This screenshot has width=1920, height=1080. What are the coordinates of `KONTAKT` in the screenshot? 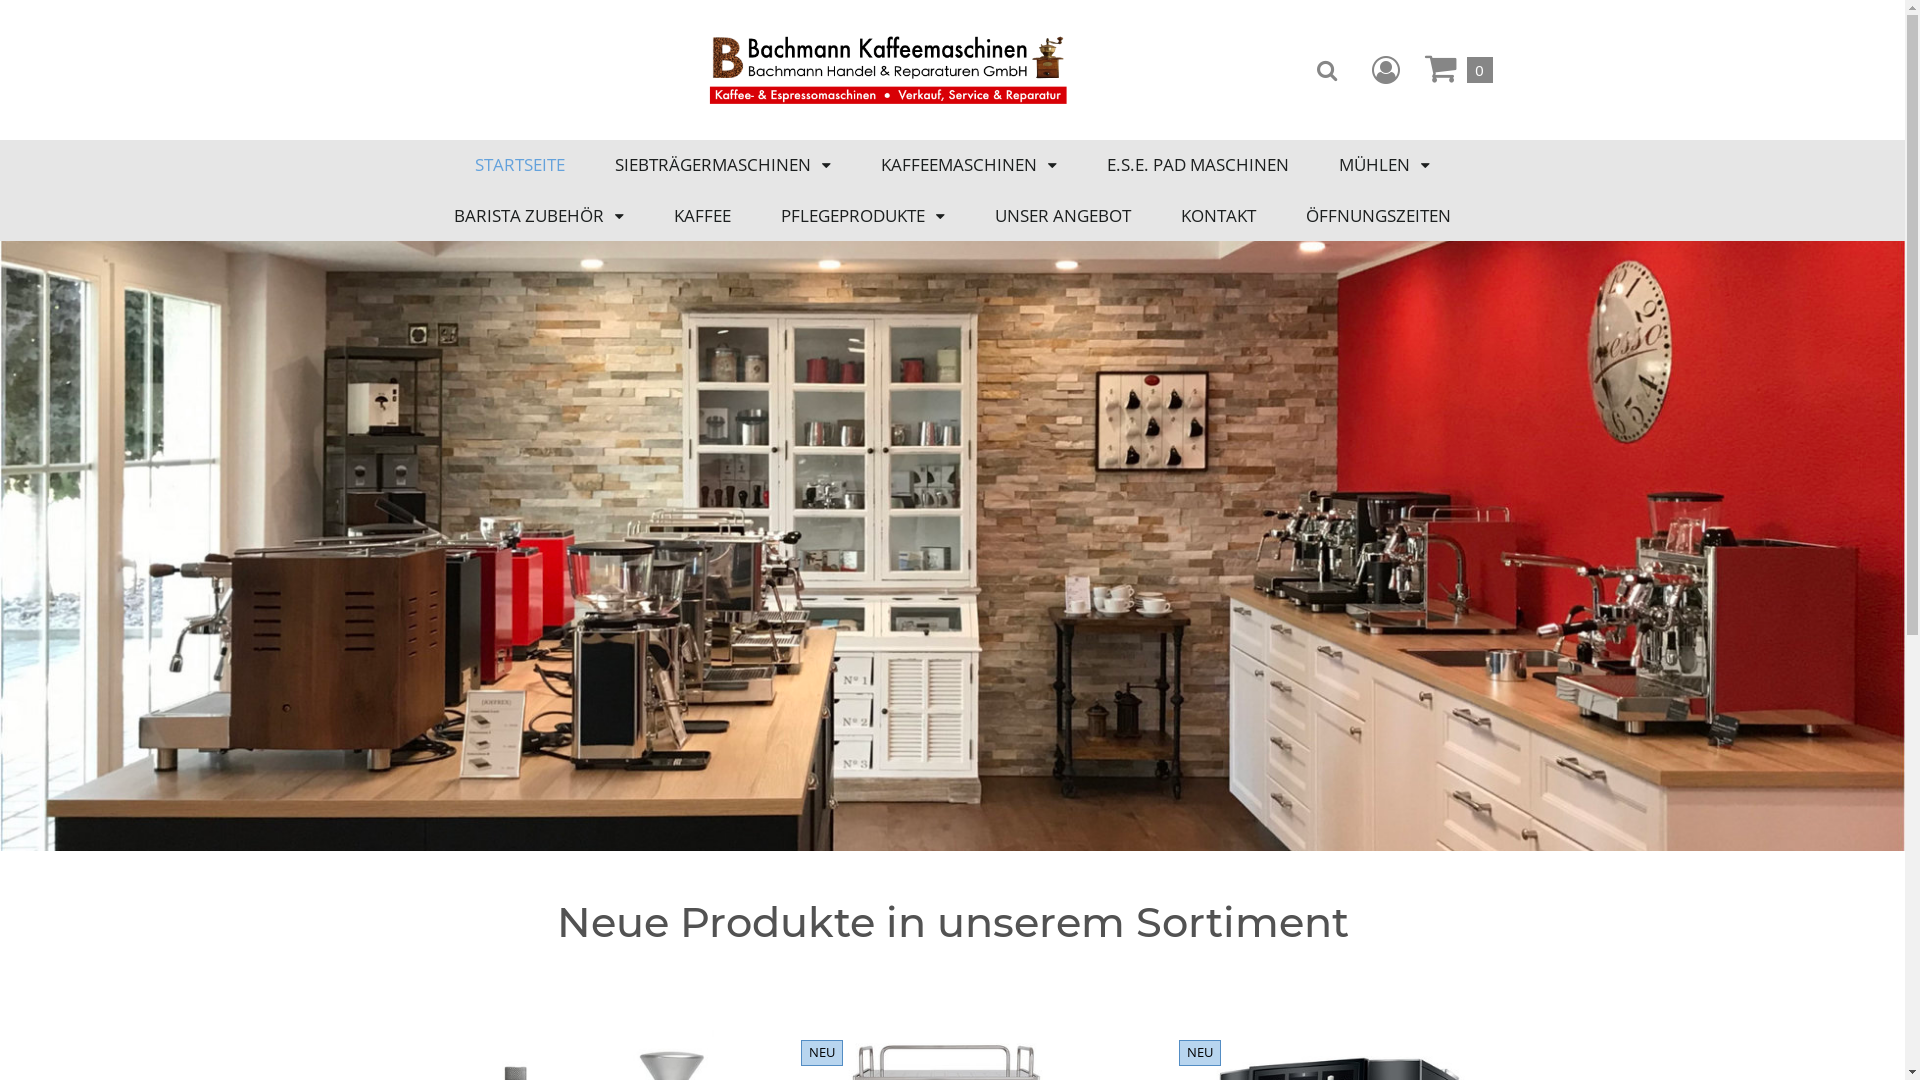 It's located at (1218, 216).